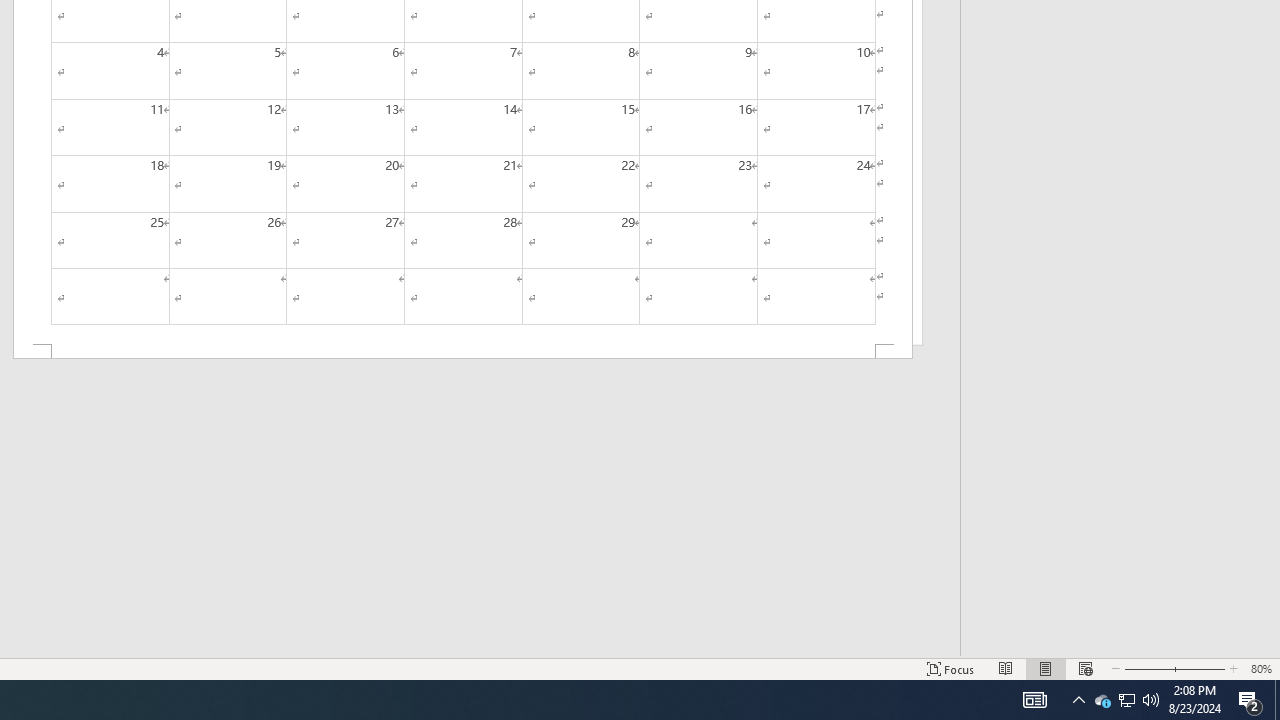  I want to click on Read Mode, so click(1006, 668).